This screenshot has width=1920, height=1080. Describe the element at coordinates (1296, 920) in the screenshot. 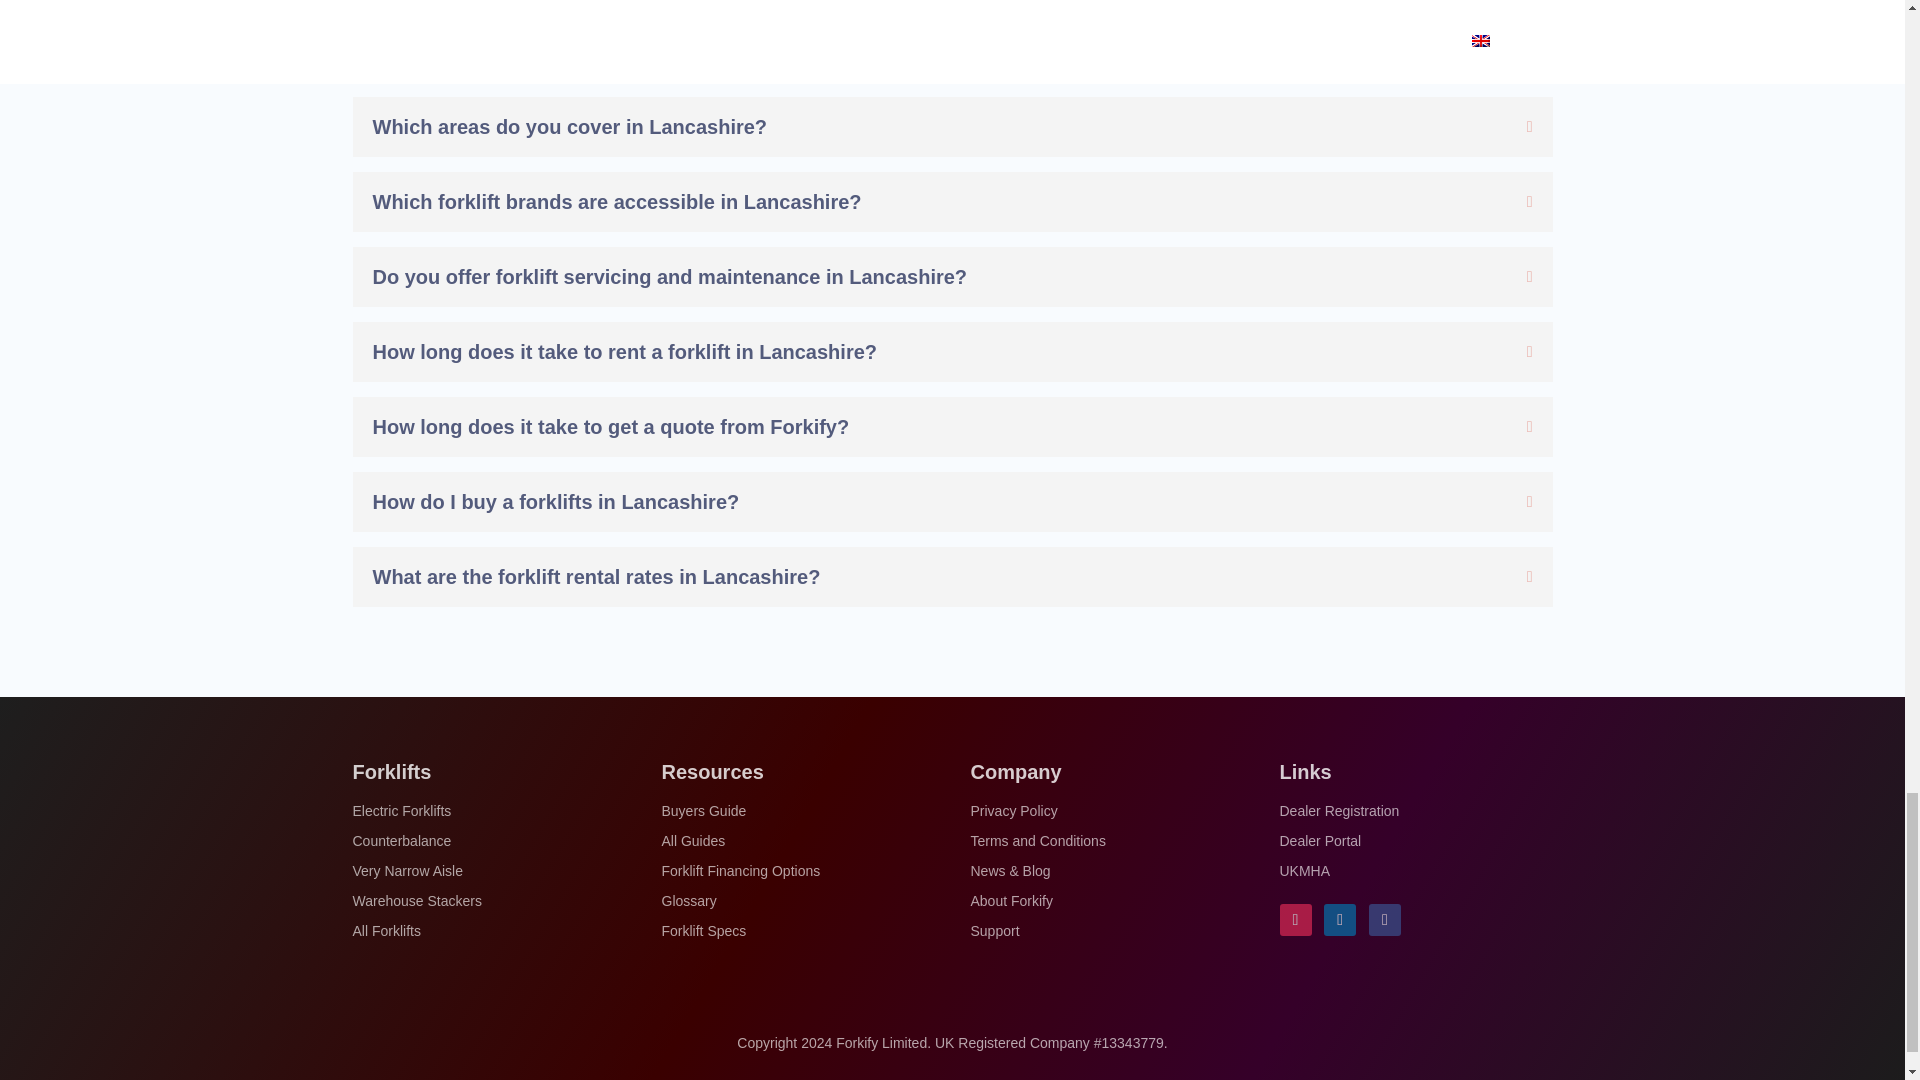

I see `Follow on Instagram` at that location.